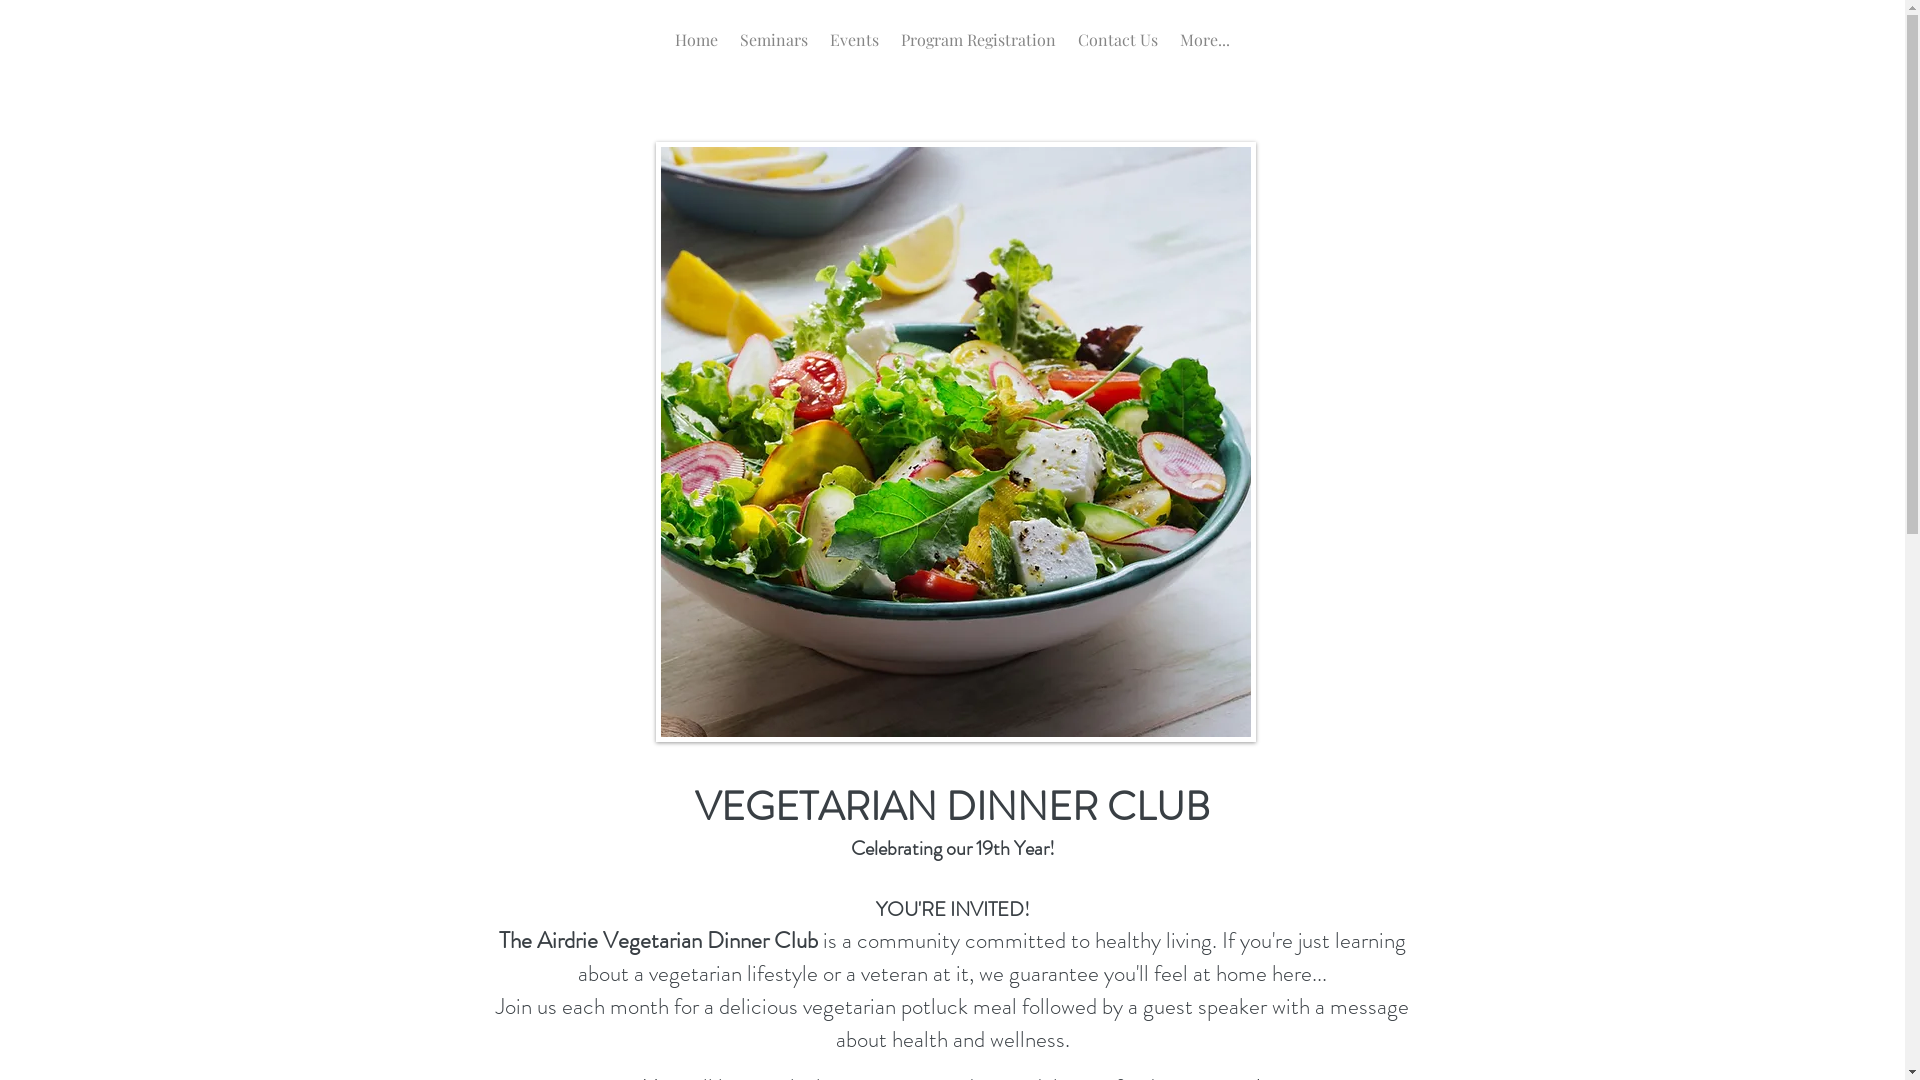 This screenshot has height=1080, width=1920. I want to click on Program Registration, so click(978, 46).